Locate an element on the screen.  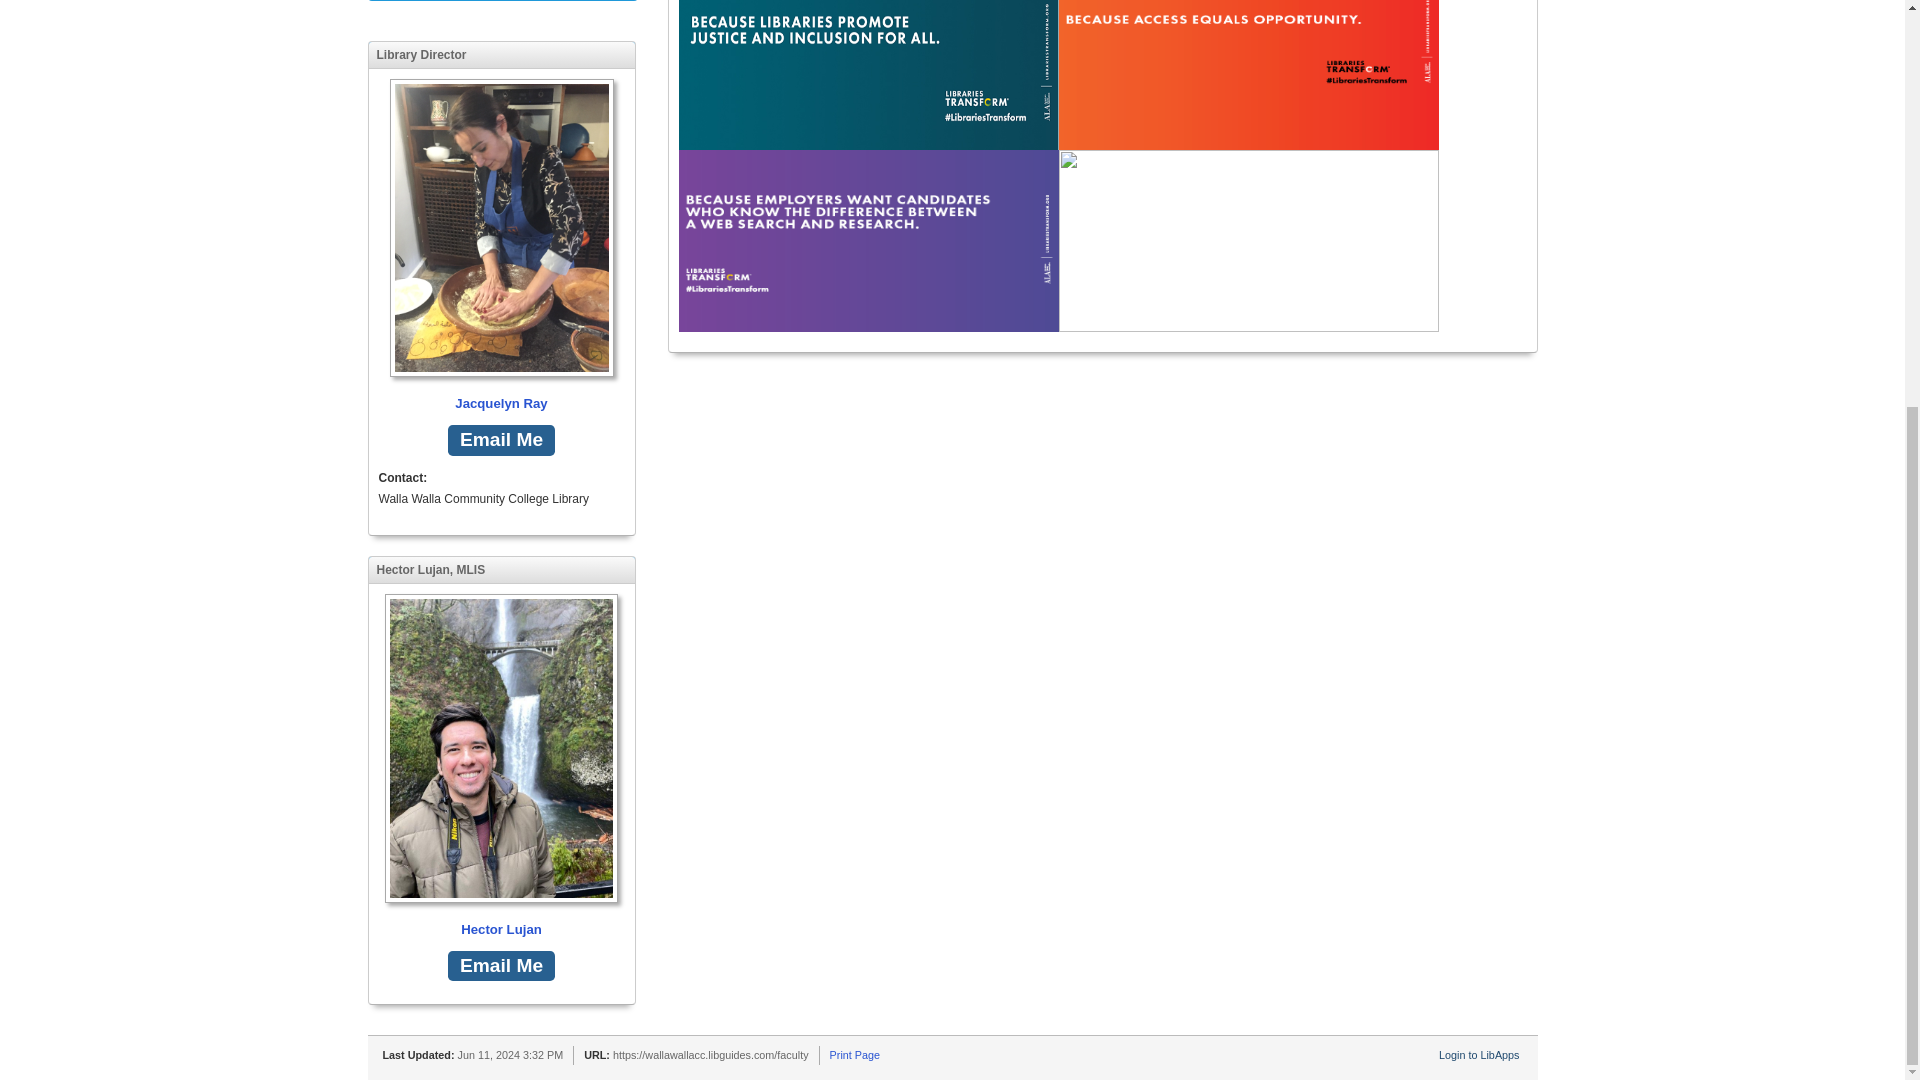
Email Me is located at coordinates (500, 966).